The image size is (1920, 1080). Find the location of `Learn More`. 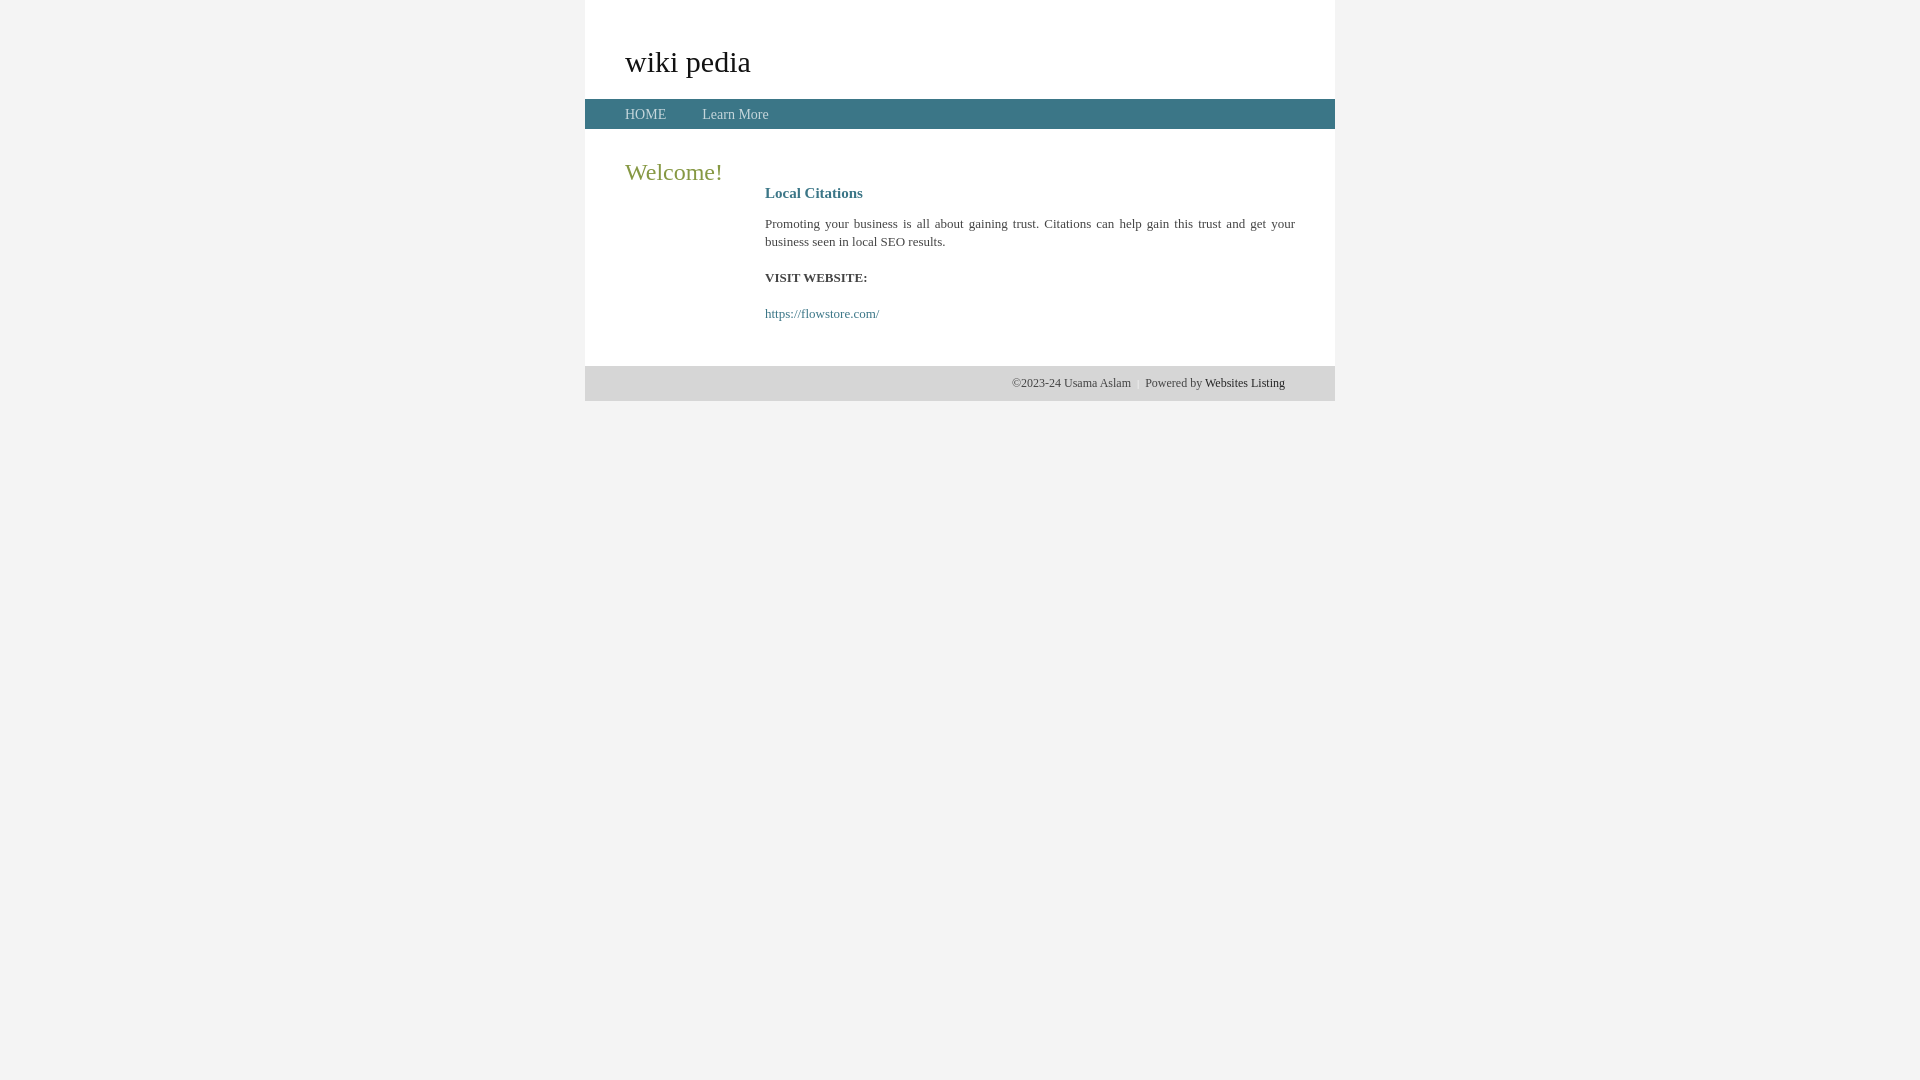

Learn More is located at coordinates (735, 114).